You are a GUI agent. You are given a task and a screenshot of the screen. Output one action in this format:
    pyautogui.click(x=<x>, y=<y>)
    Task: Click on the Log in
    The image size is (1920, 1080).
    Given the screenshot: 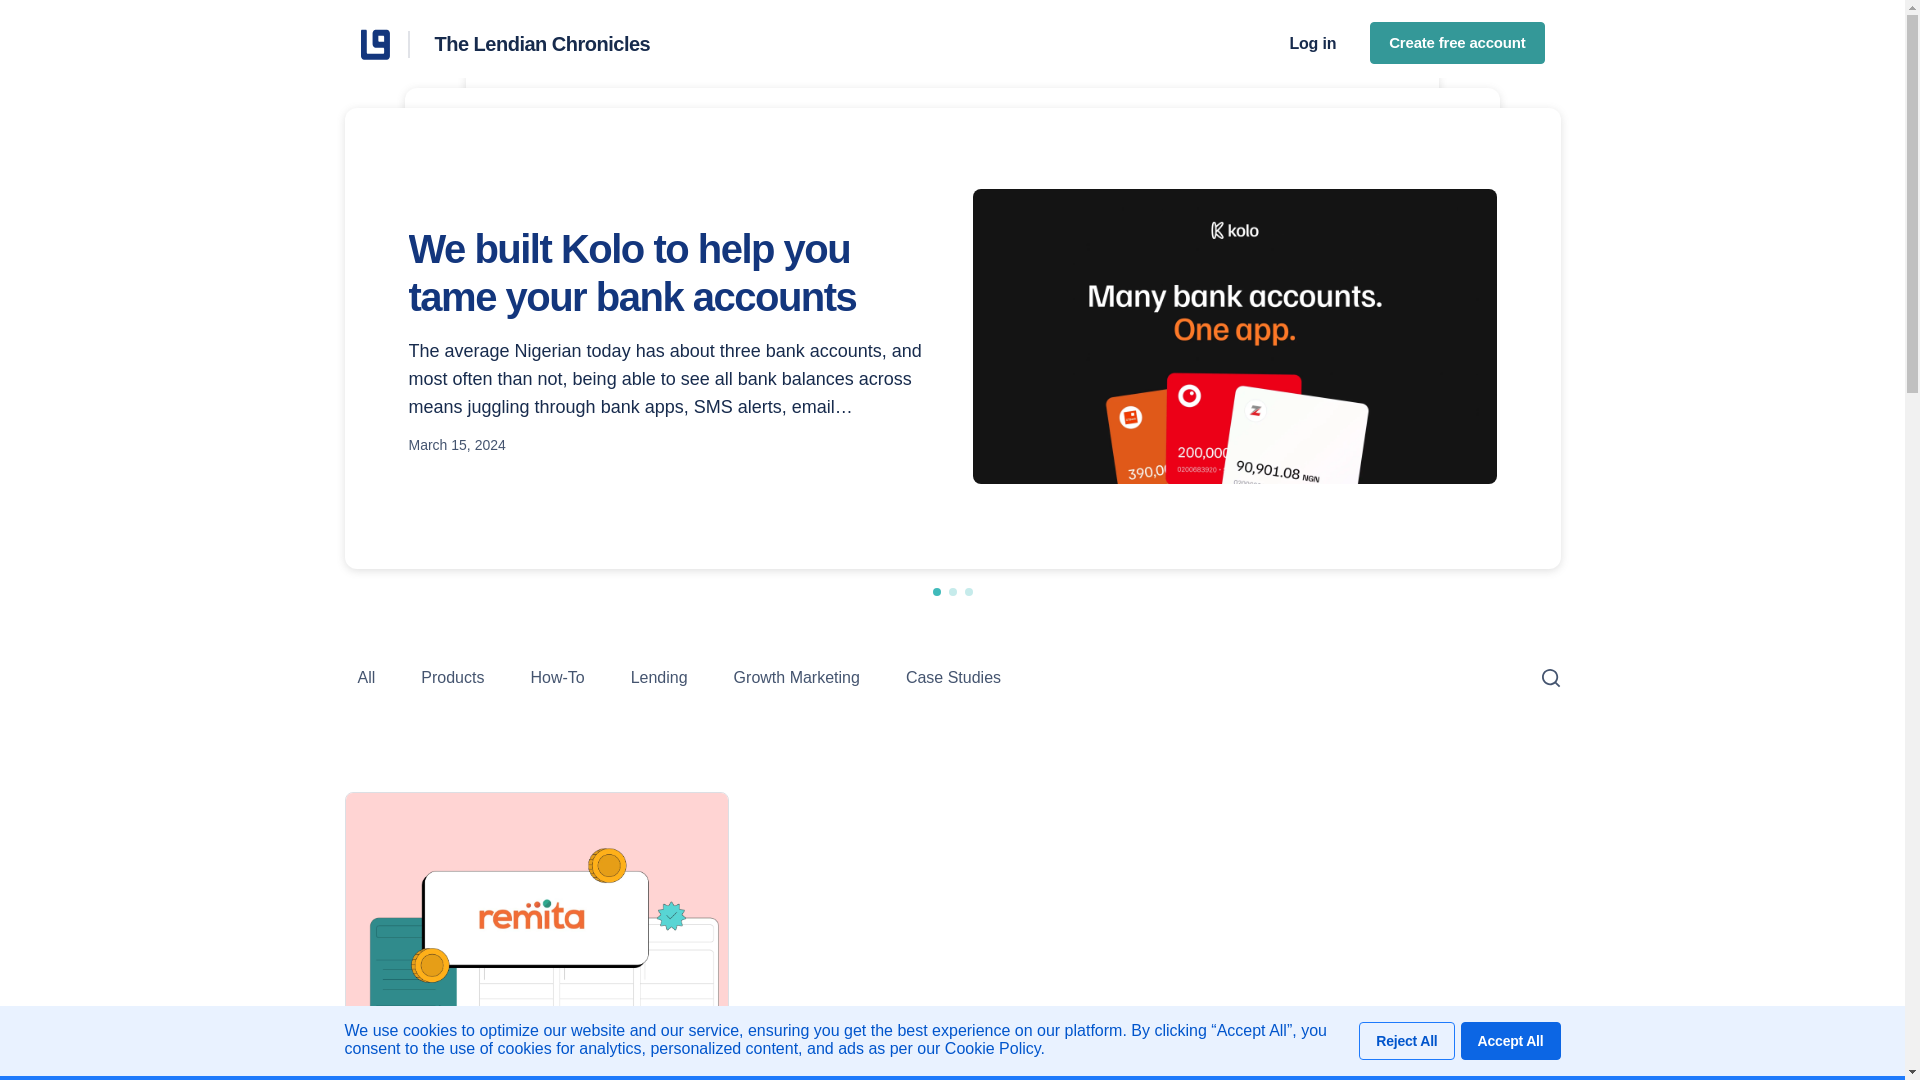 What is the action you would take?
    pyautogui.click(x=1312, y=43)
    